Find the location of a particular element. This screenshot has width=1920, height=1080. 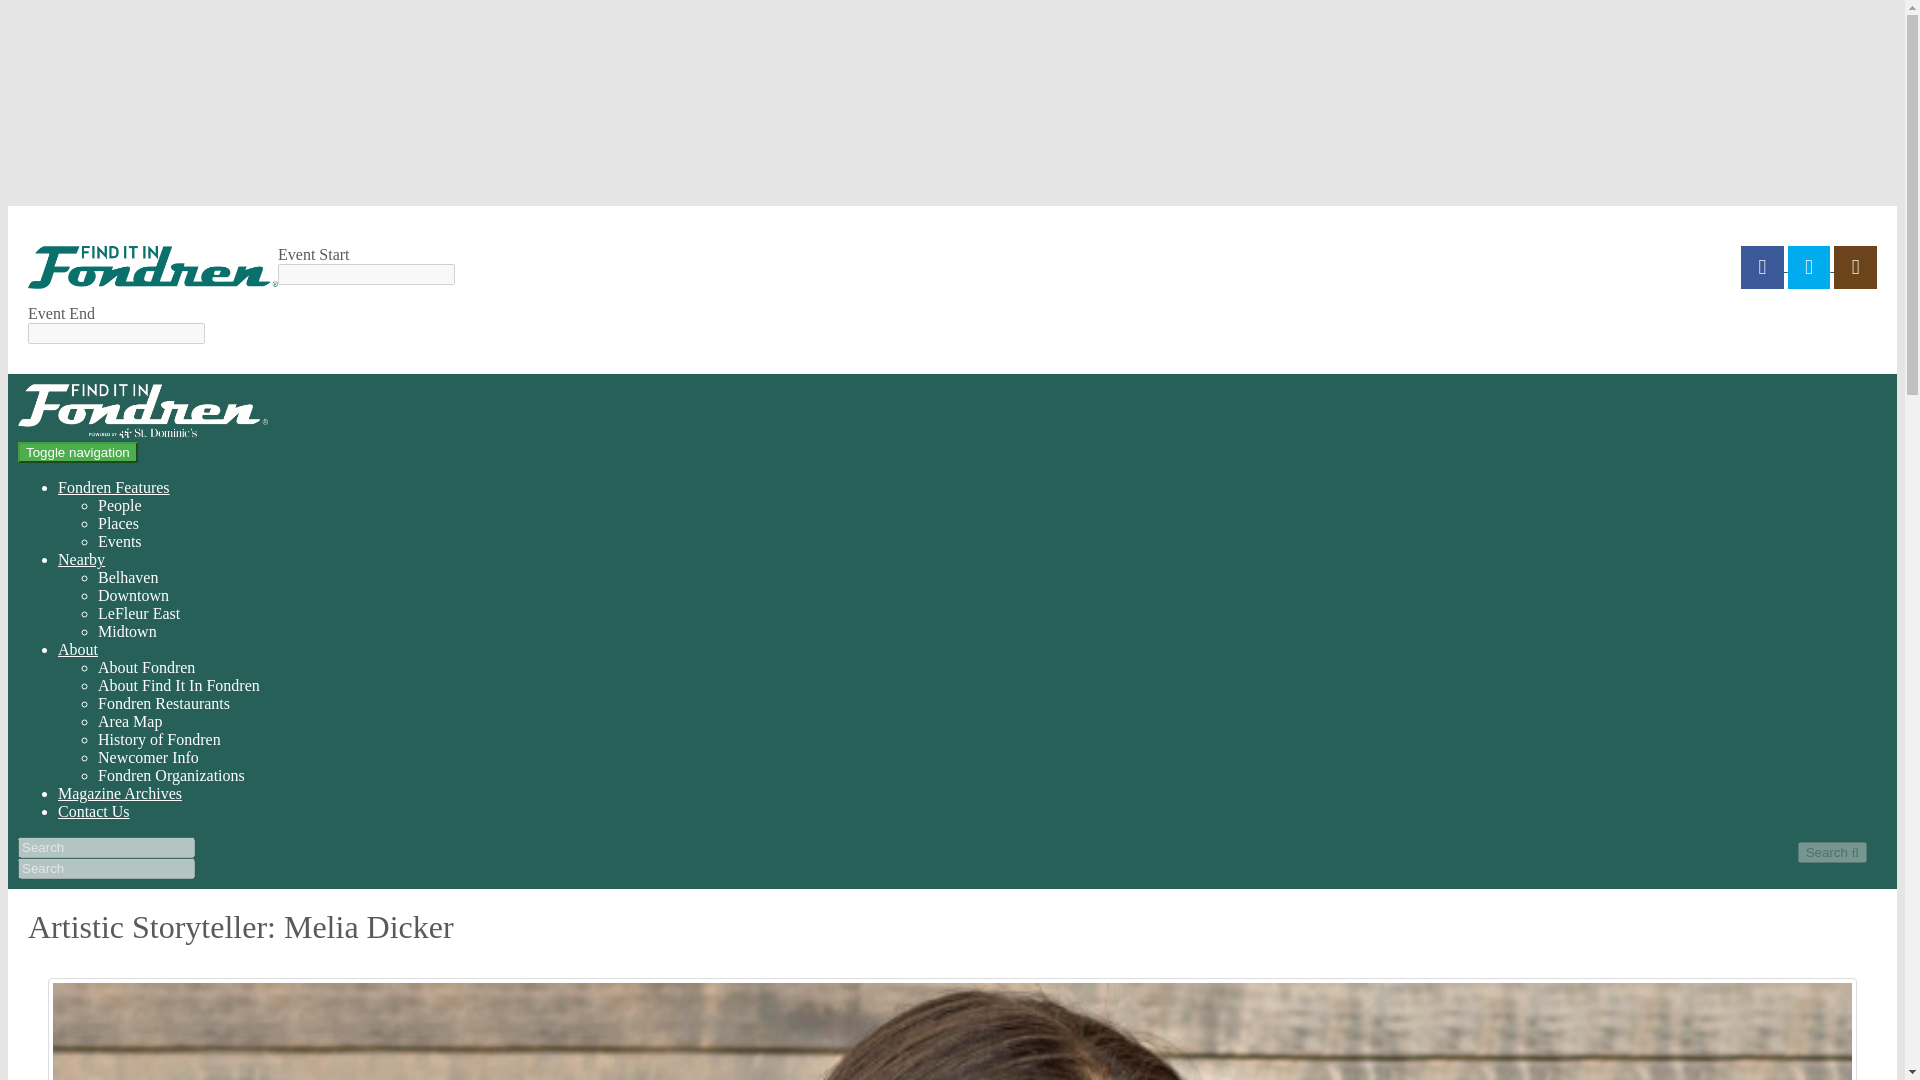

Search is located at coordinates (1832, 852).